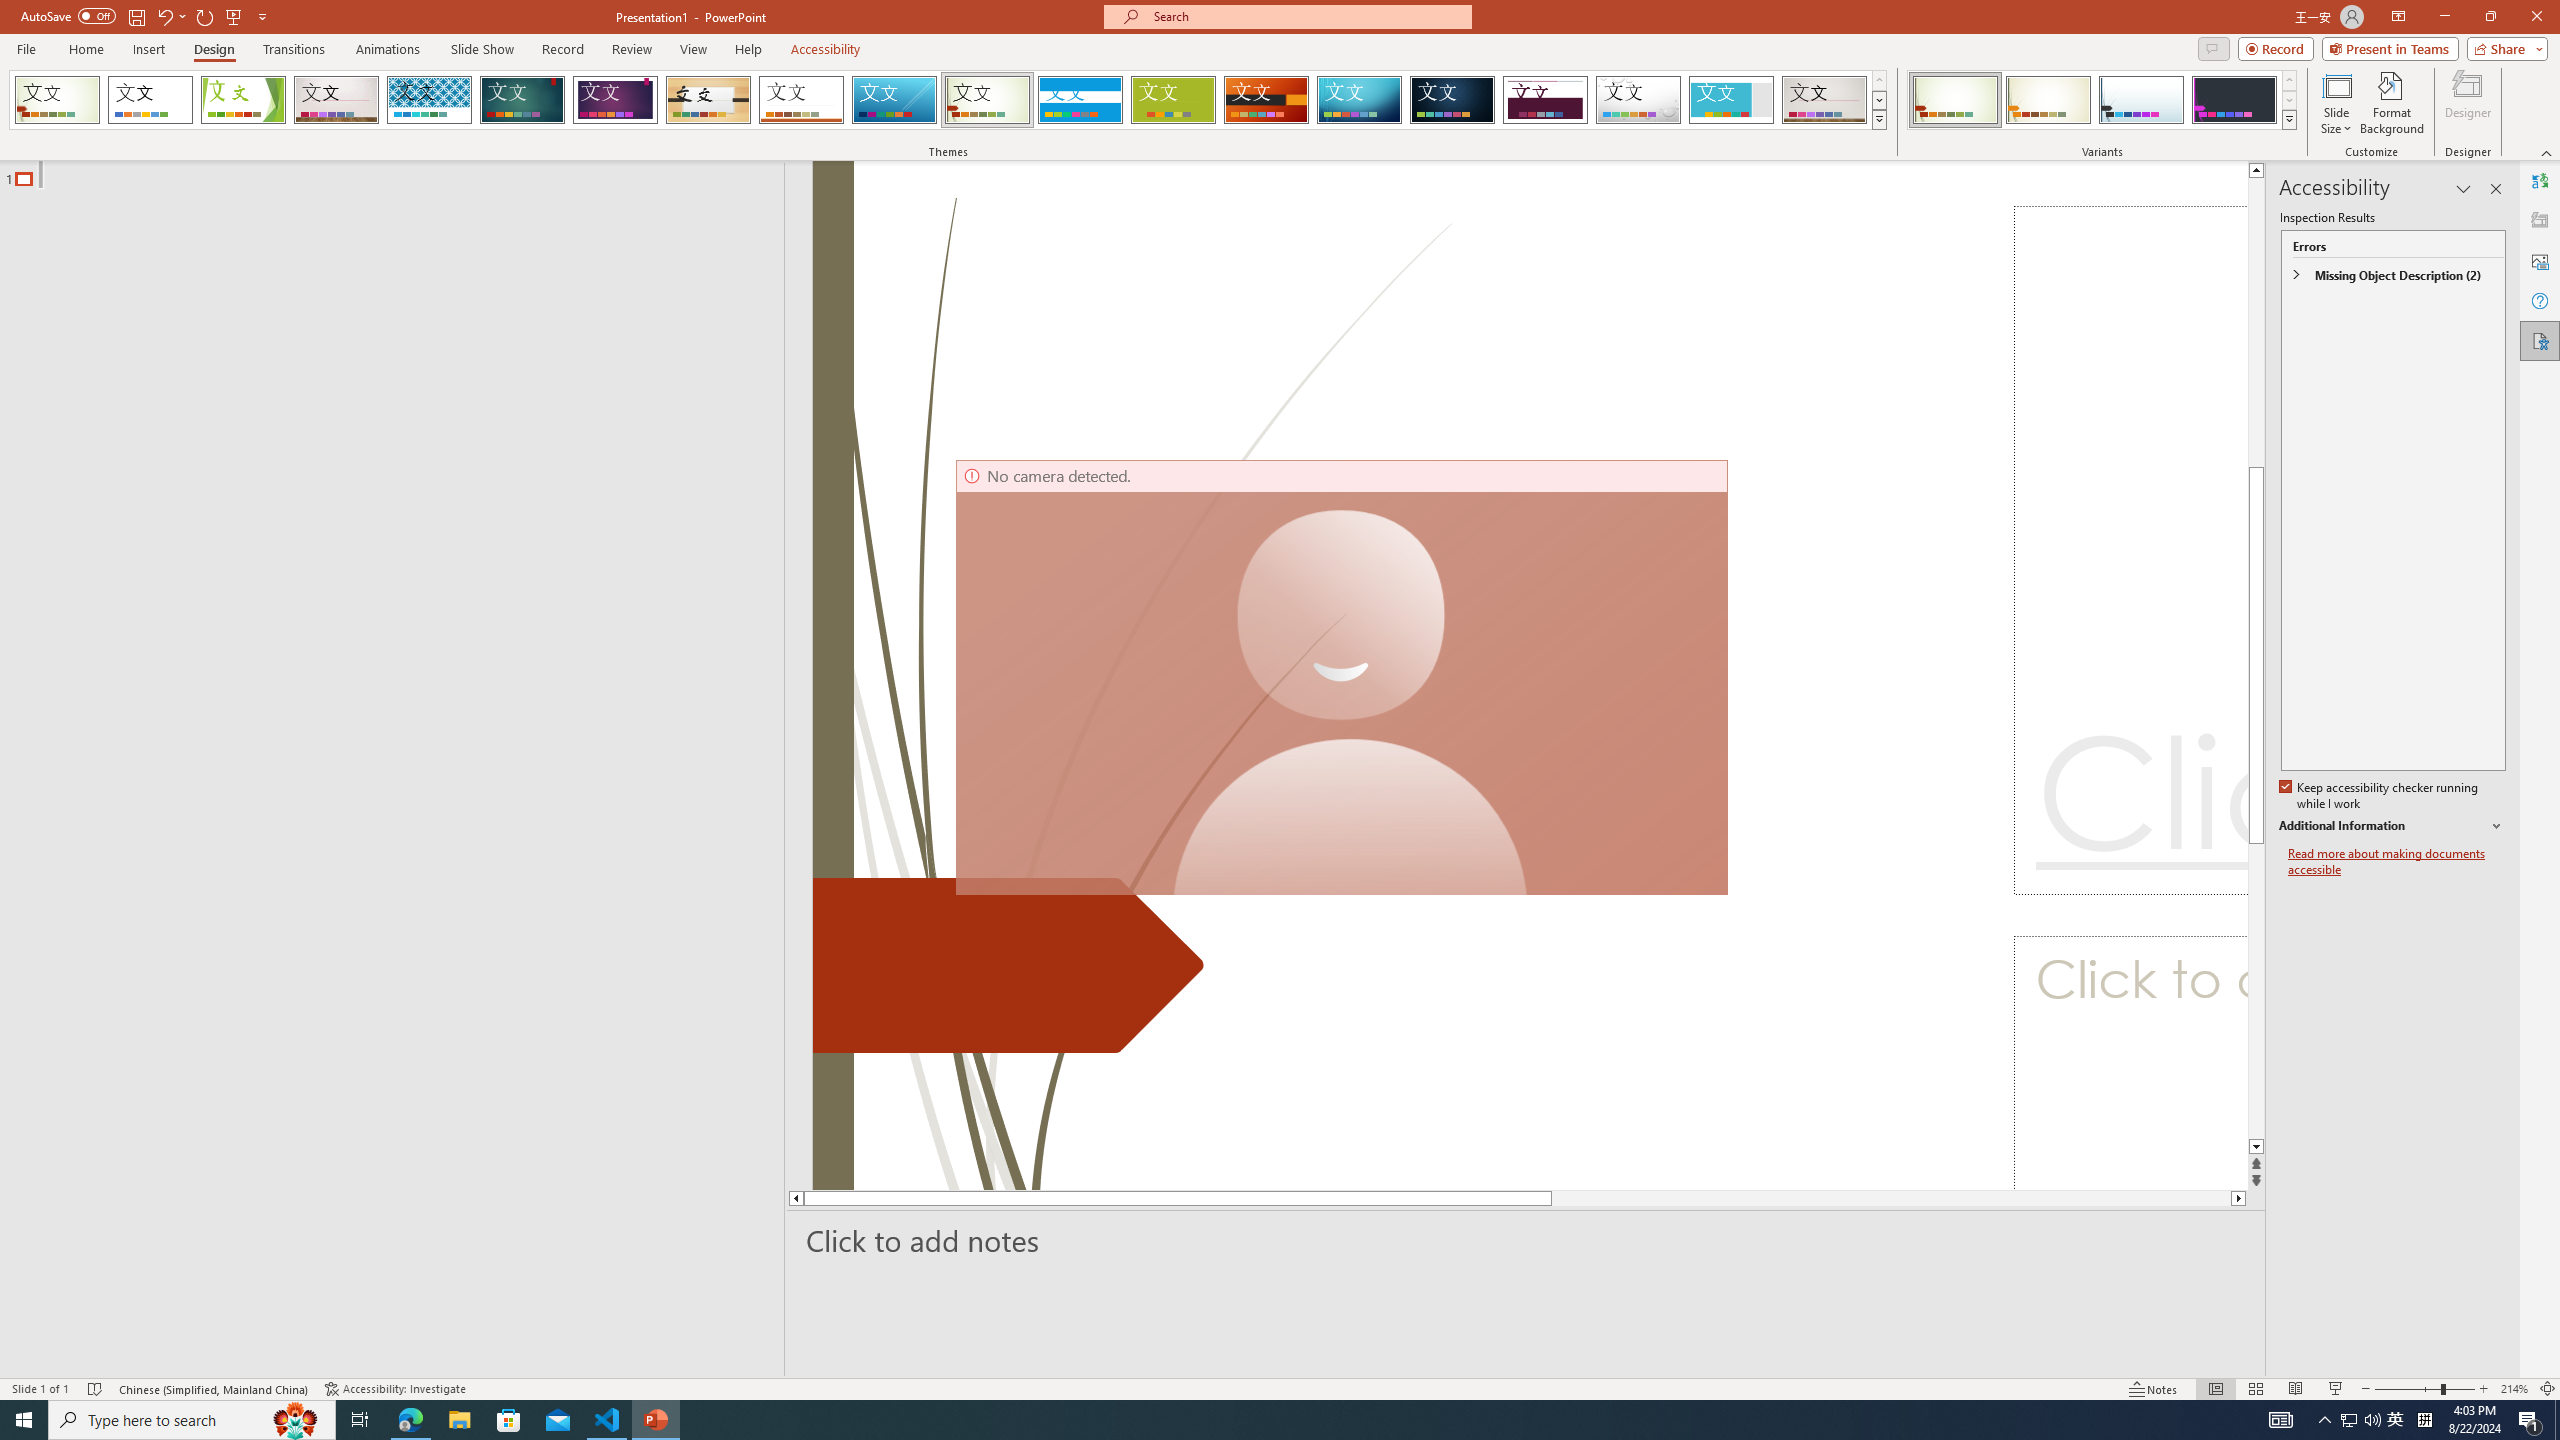 Image resolution: width=2560 pixels, height=1440 pixels. I want to click on Wisp Variant 2, so click(2048, 100).